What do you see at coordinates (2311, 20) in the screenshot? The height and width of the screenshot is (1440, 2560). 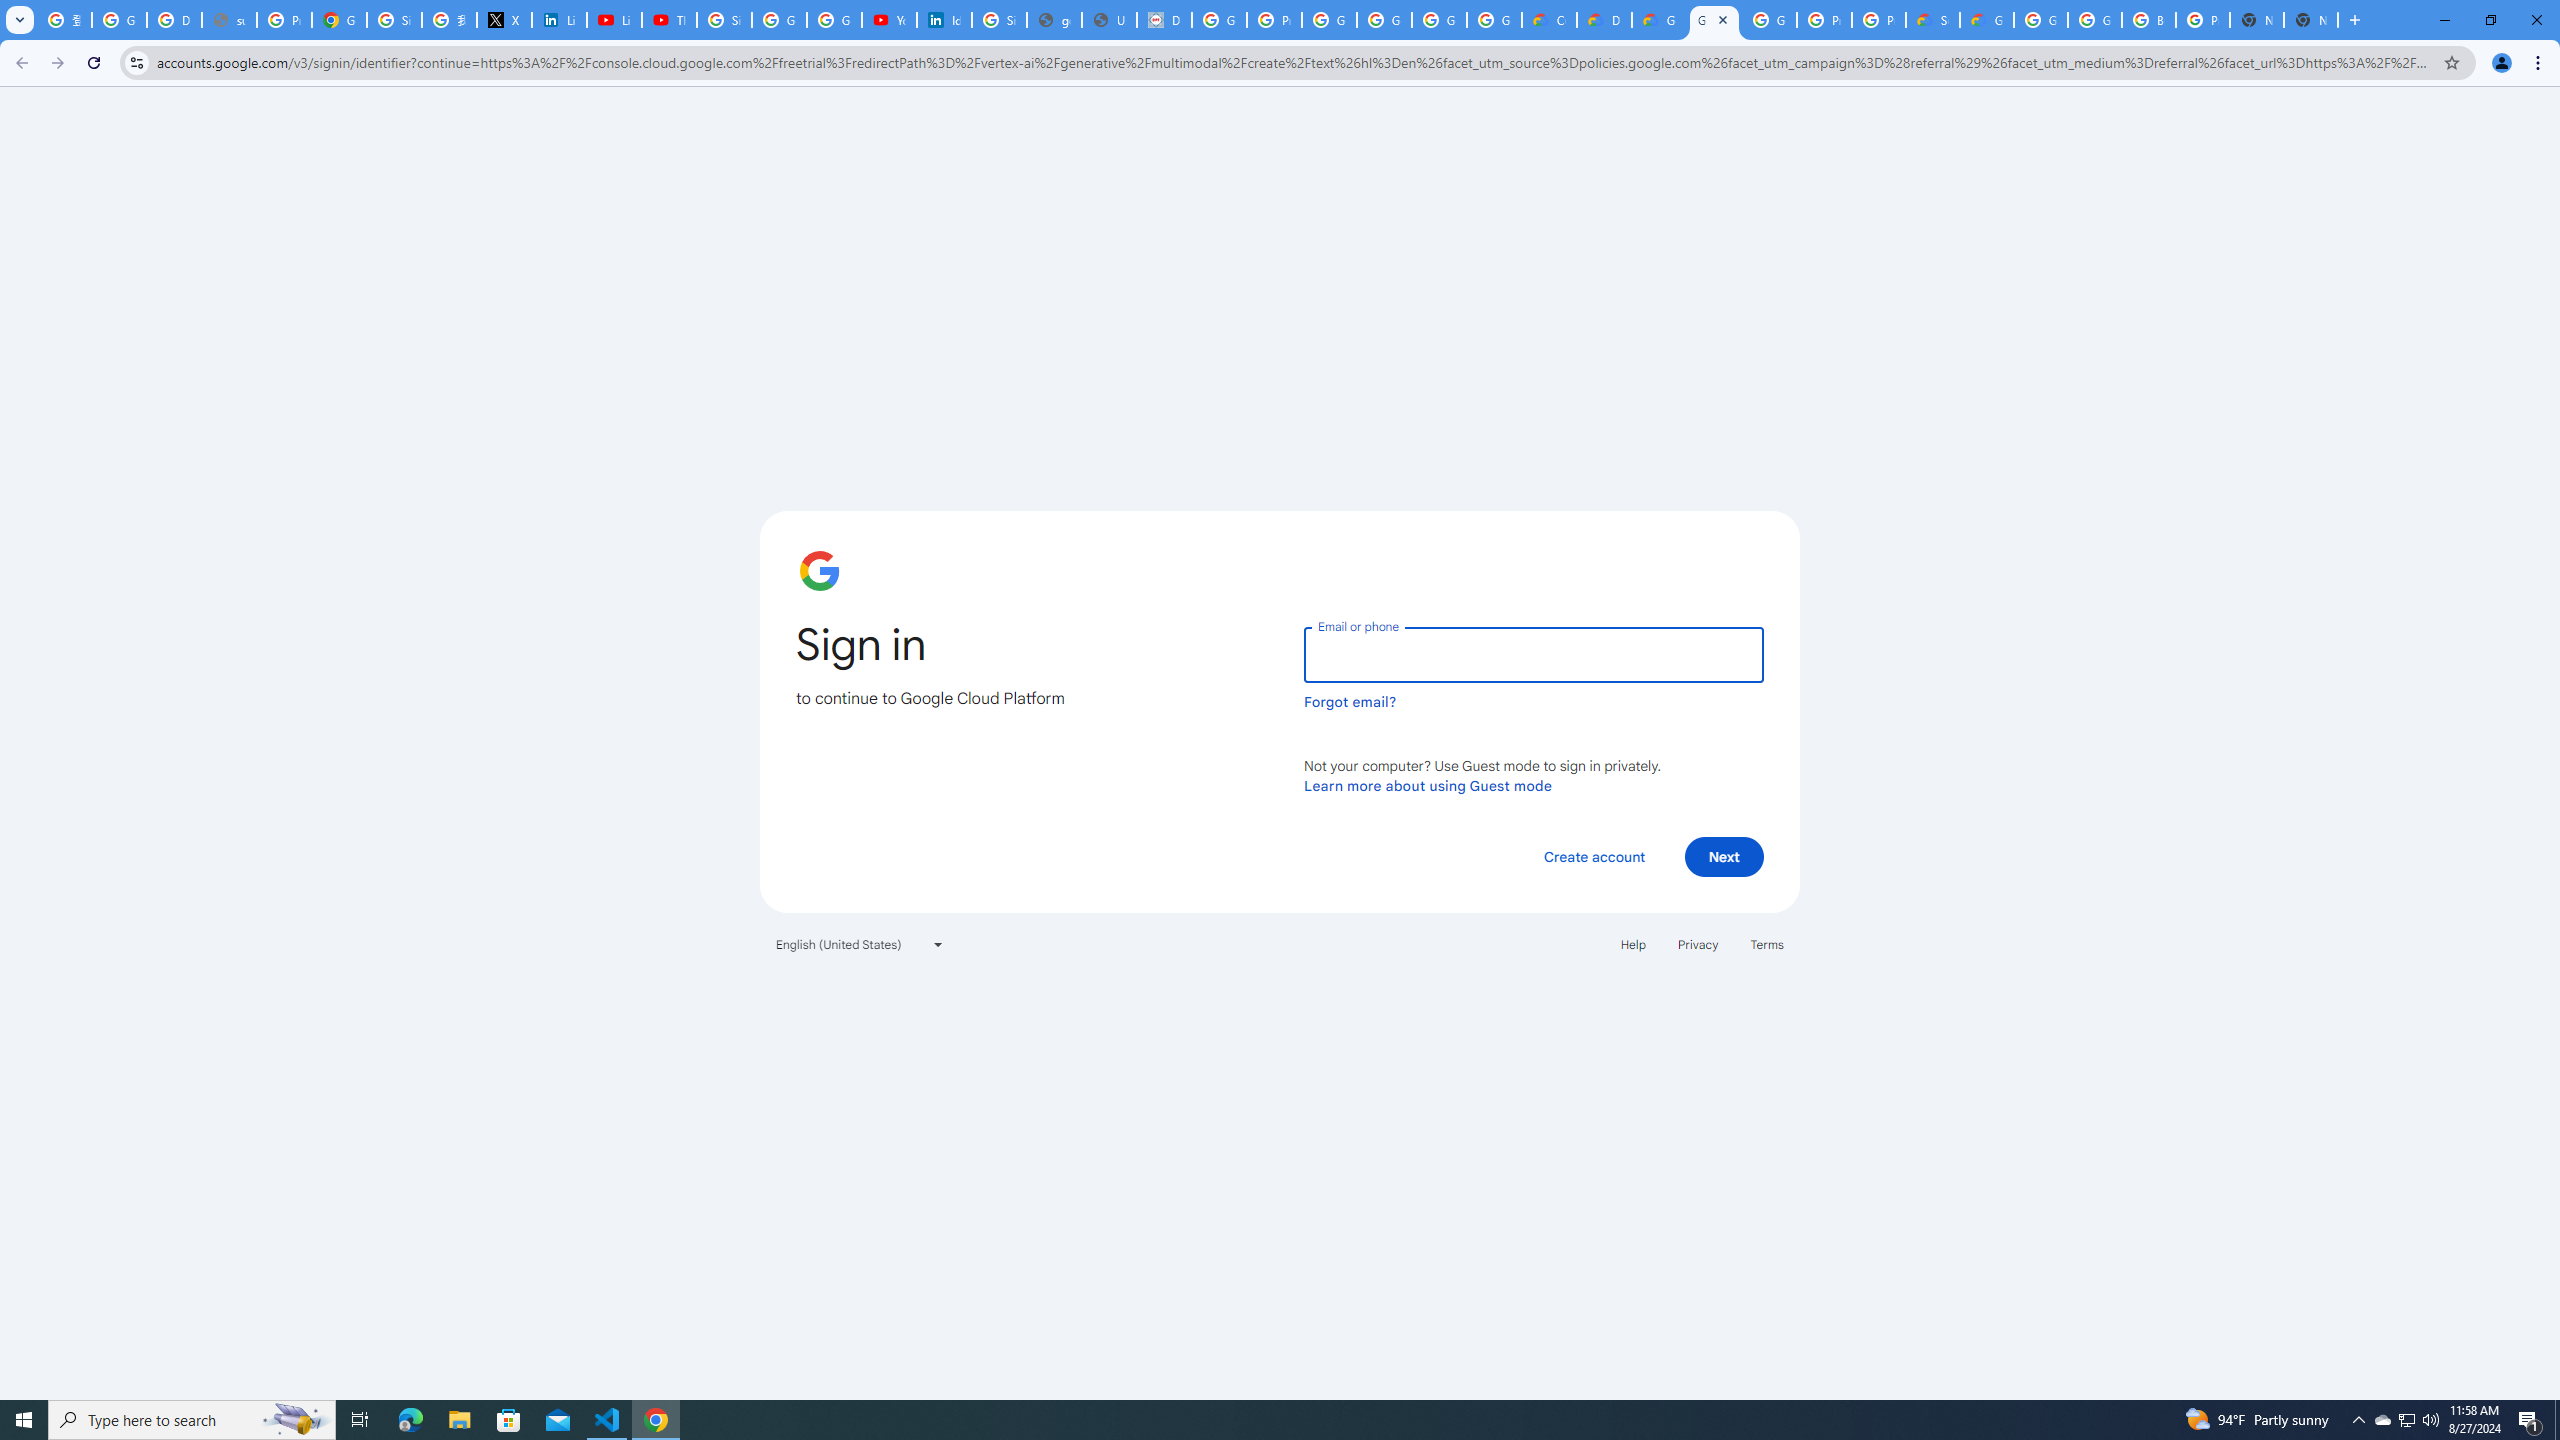 I see `New Tab` at bounding box center [2311, 20].